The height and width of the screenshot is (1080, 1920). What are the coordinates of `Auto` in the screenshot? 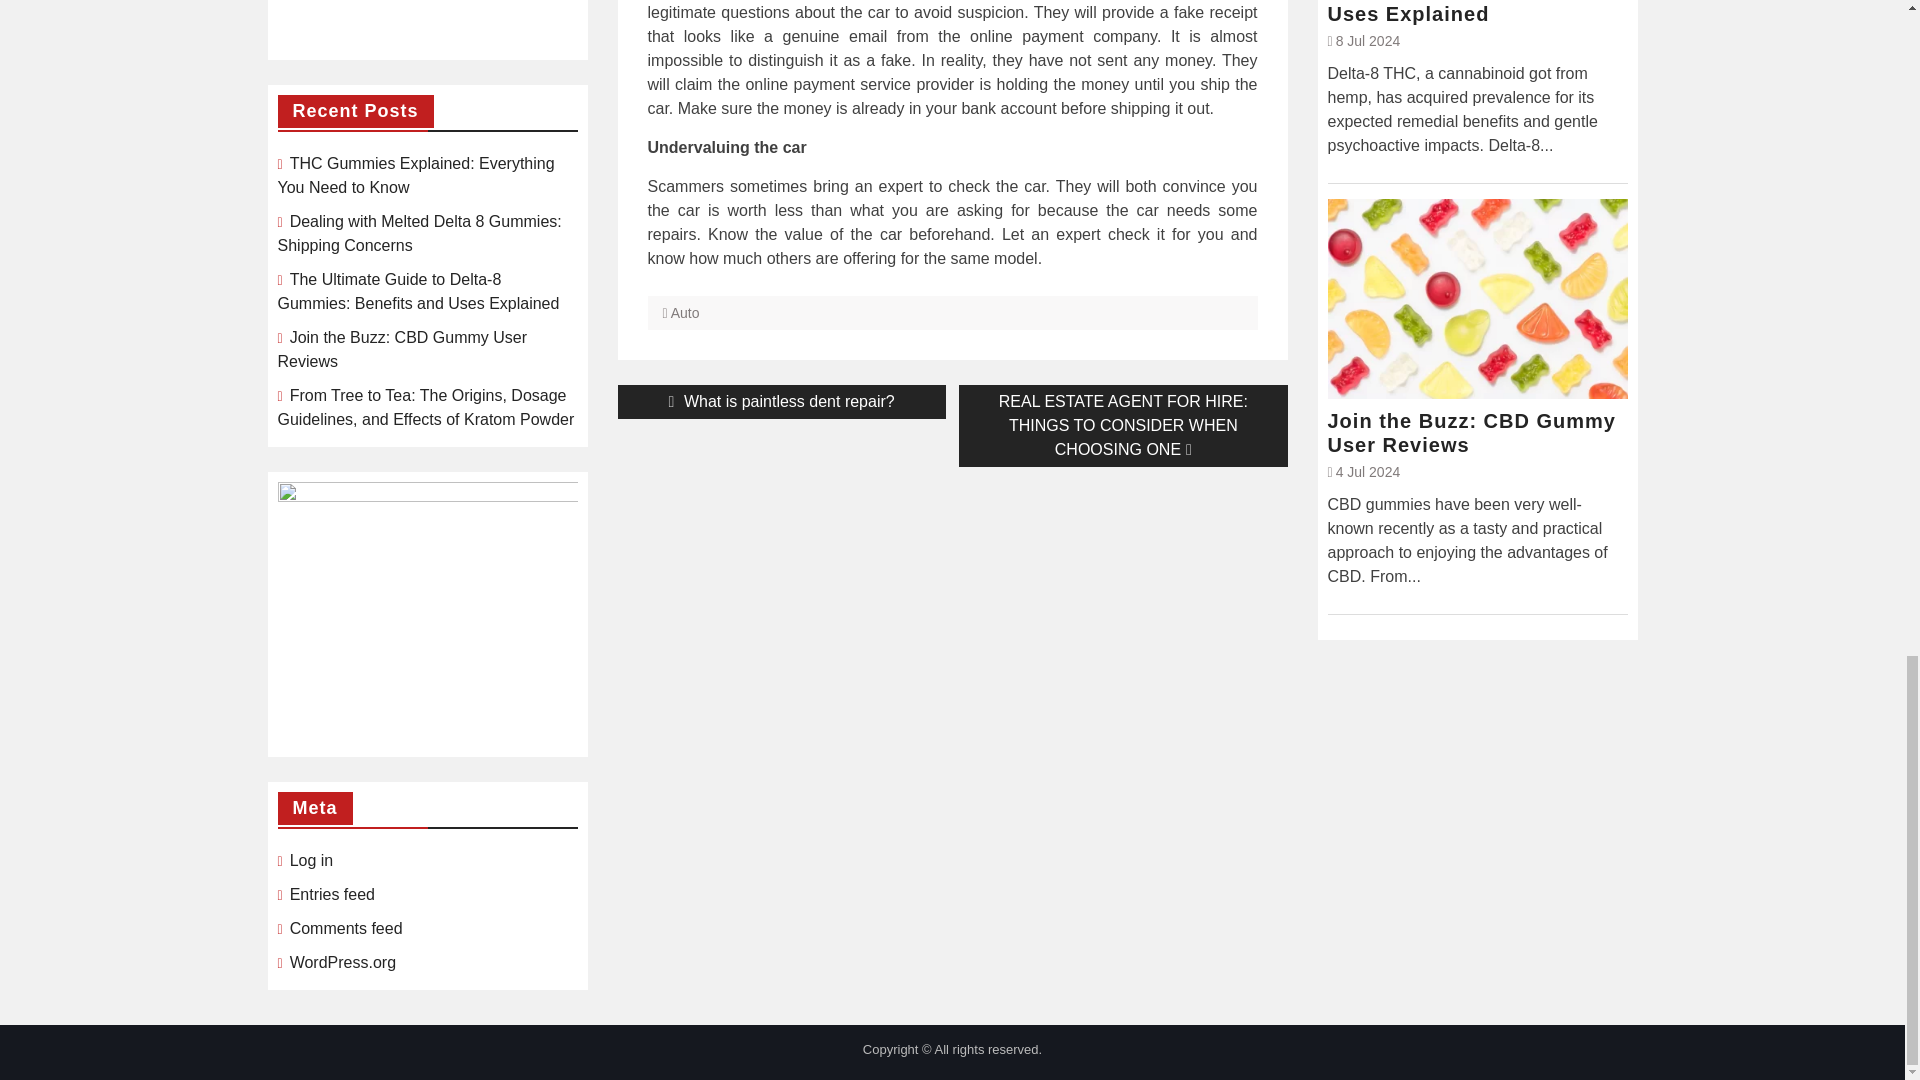 It's located at (685, 312).